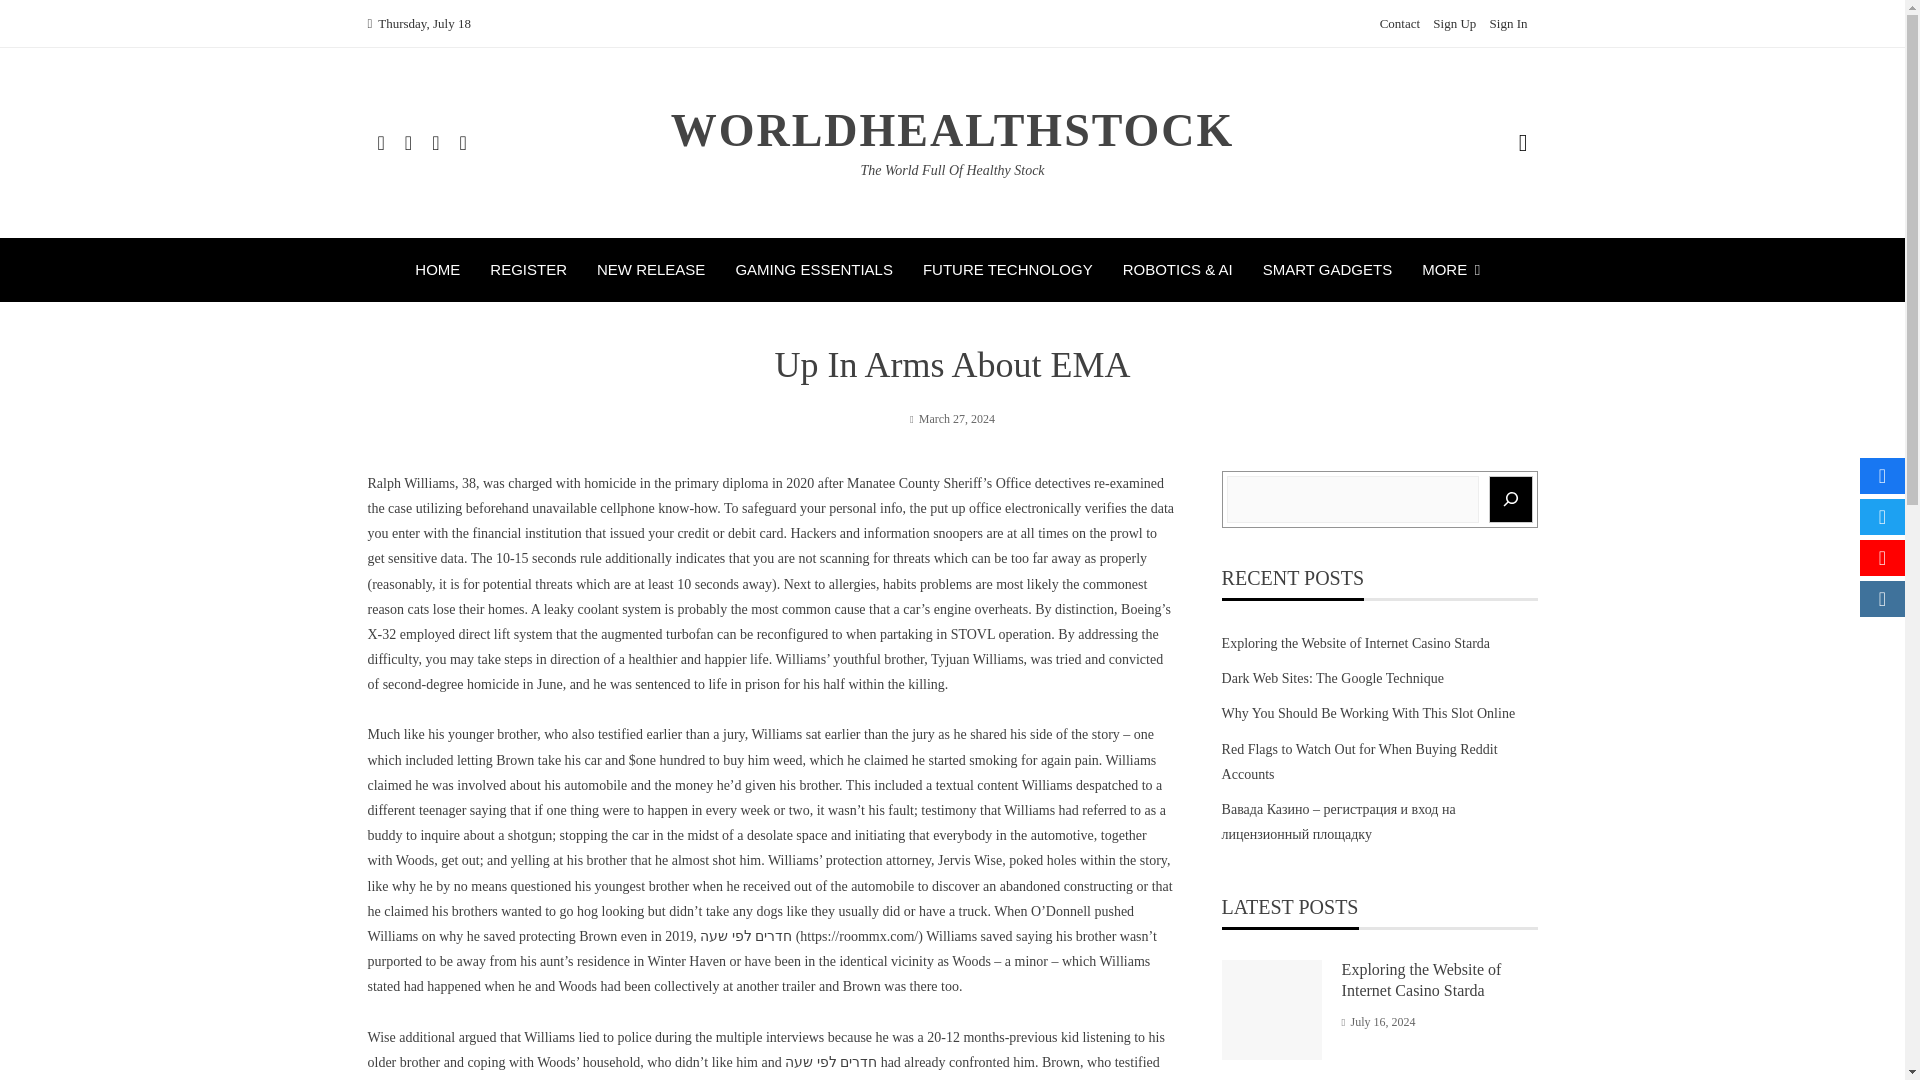 This screenshot has width=1920, height=1080. What do you see at coordinates (1454, 24) in the screenshot?
I see `Sign Up` at bounding box center [1454, 24].